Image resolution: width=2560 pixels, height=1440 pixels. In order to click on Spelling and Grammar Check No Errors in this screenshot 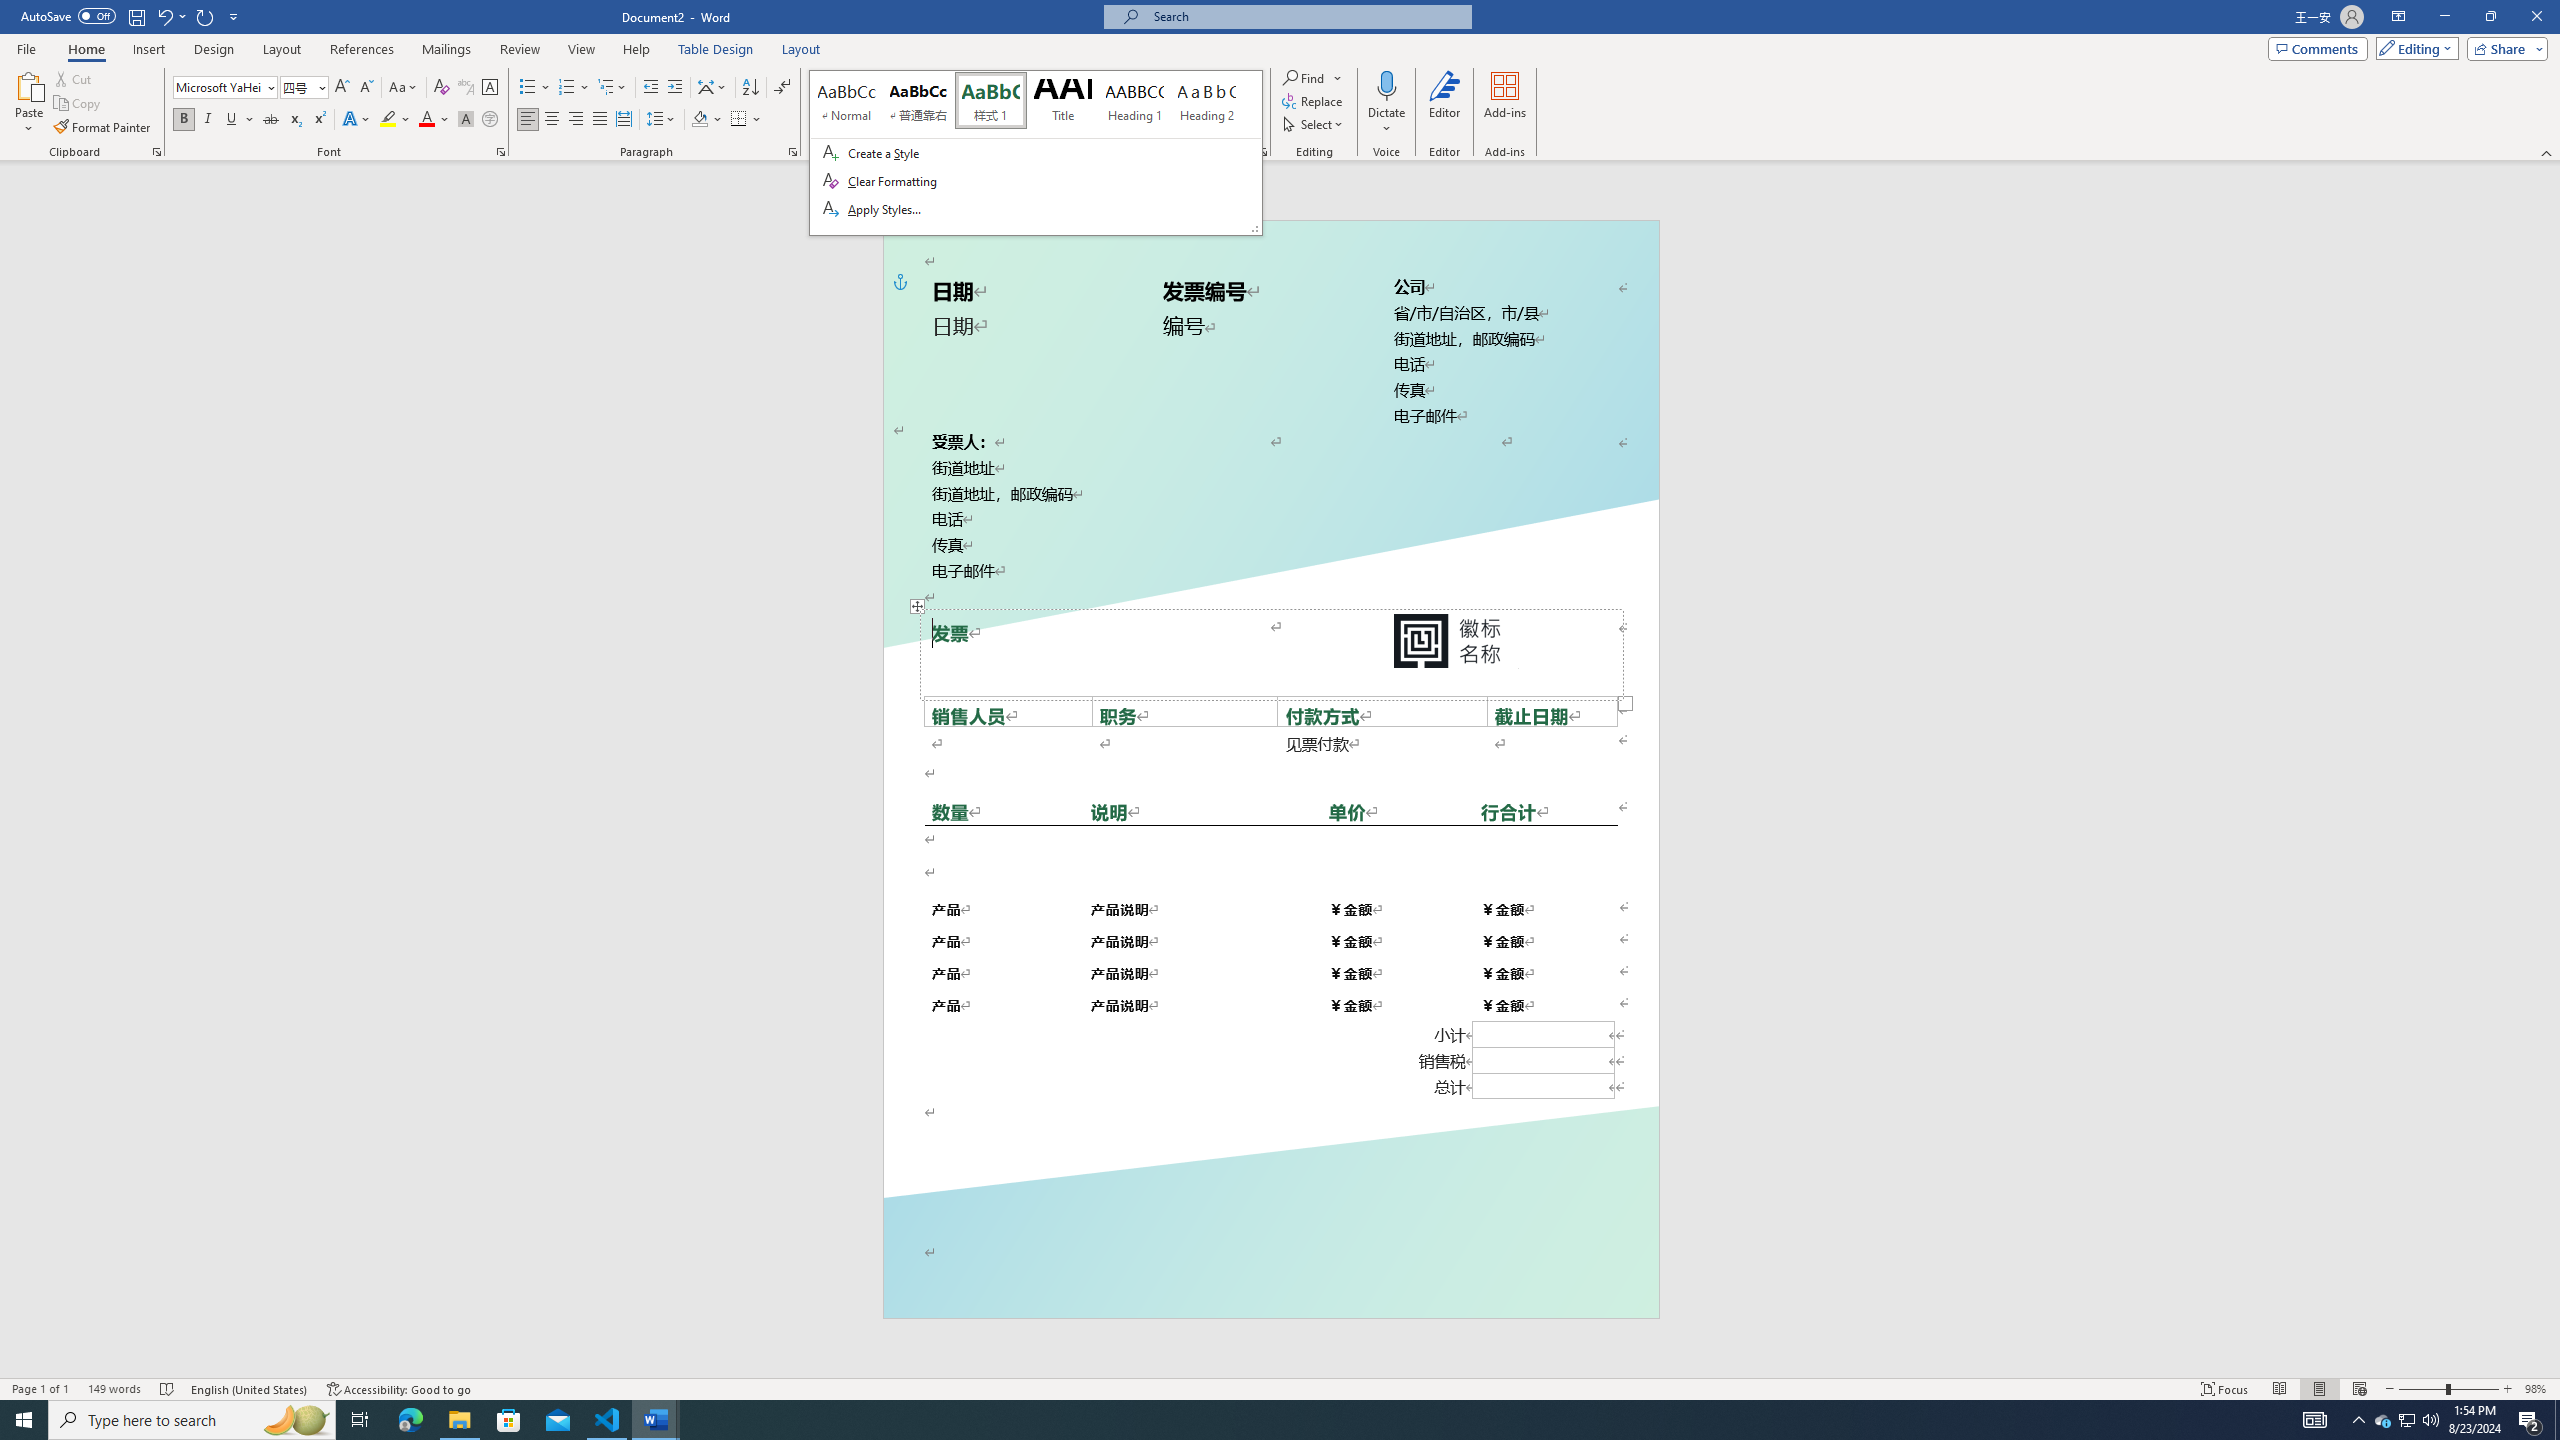, I will do `click(168, 1389)`.